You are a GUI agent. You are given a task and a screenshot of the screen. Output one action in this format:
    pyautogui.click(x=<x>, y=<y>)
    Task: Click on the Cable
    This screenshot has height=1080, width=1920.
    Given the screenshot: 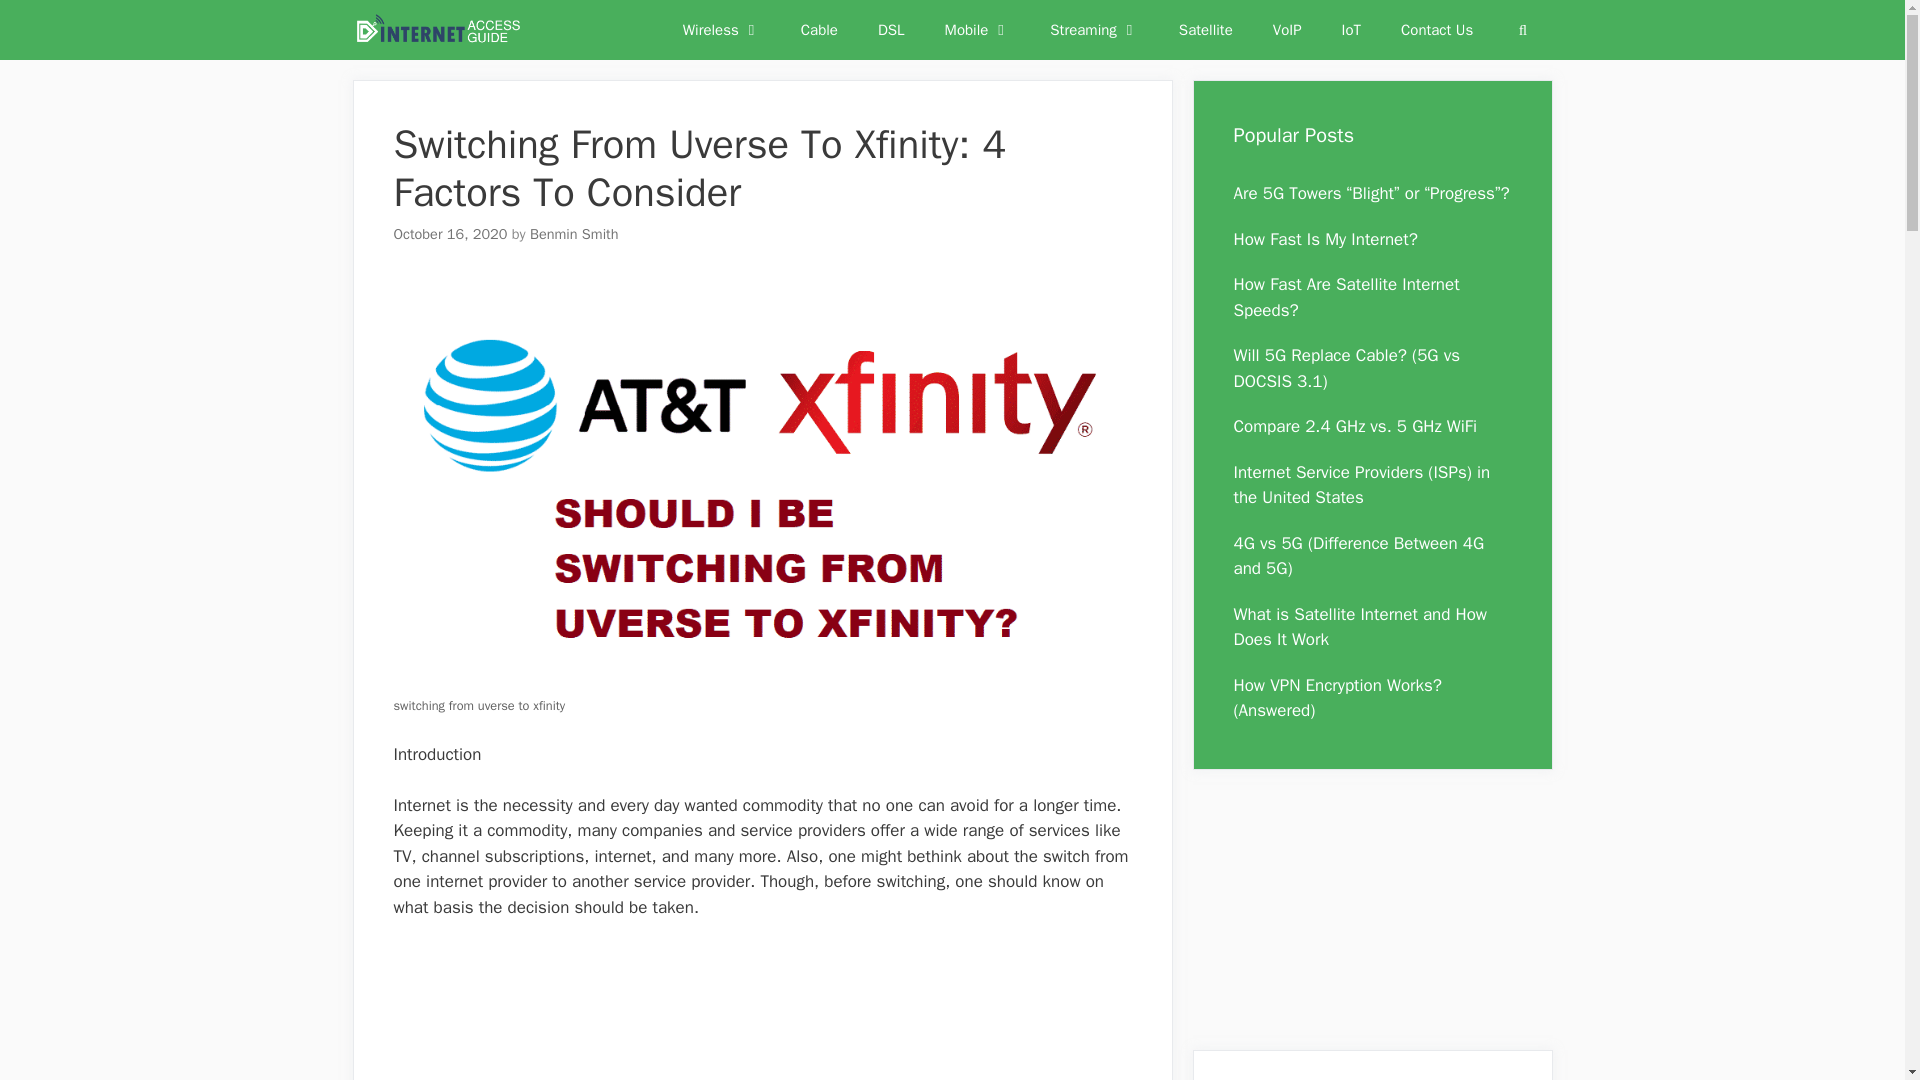 What is the action you would take?
    pyautogui.click(x=820, y=30)
    